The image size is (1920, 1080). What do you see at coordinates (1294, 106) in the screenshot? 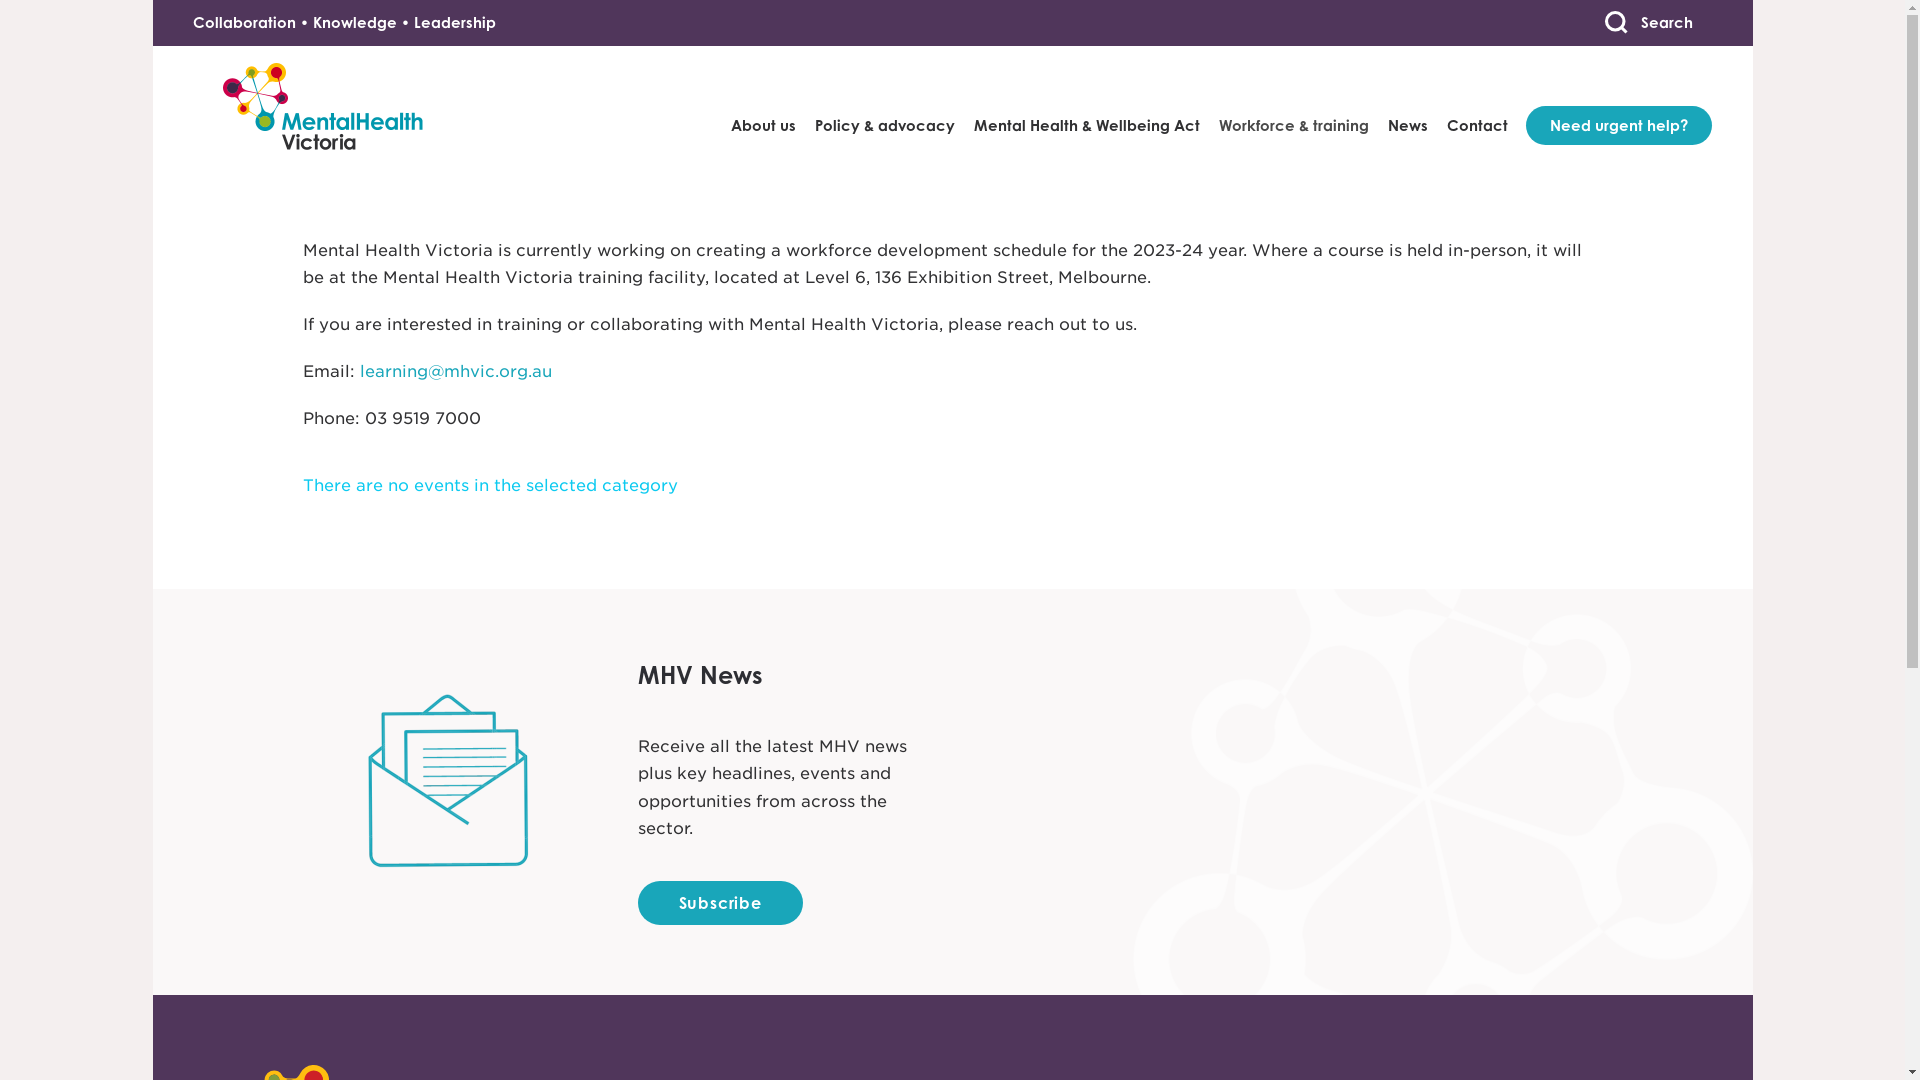
I see `Workforce & training` at bounding box center [1294, 106].